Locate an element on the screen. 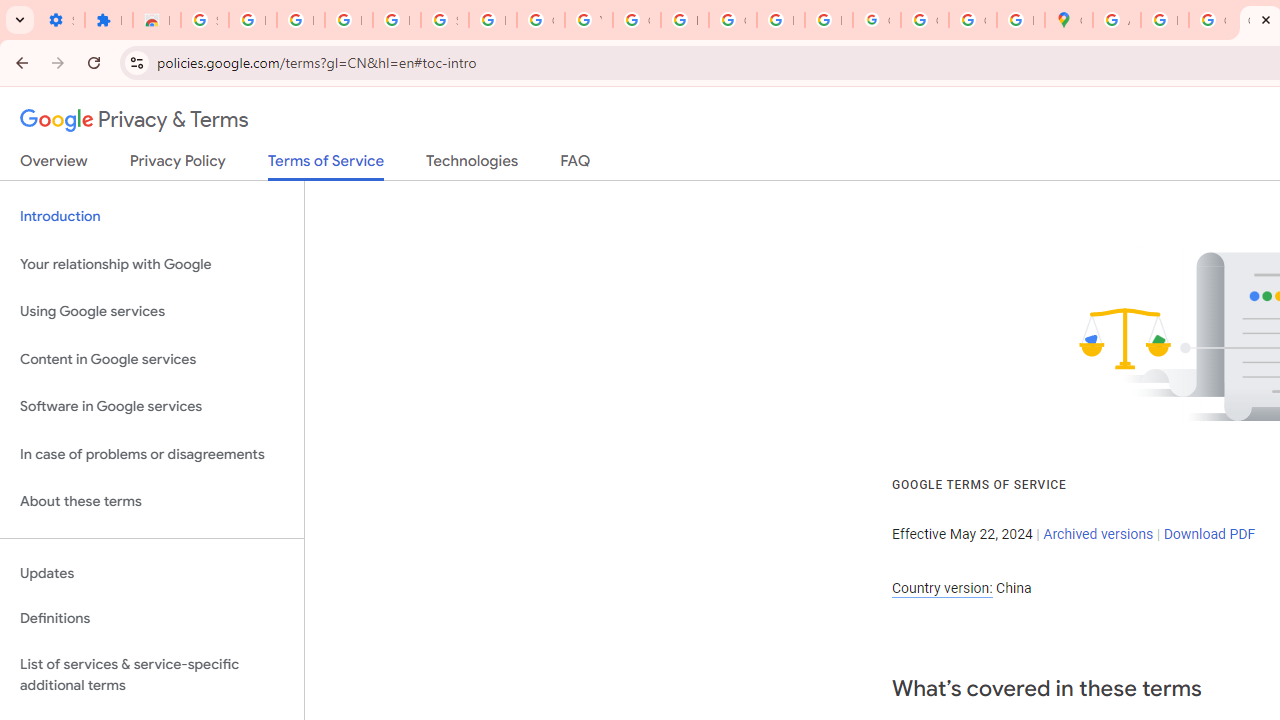  Archived versions is located at coordinates (1098, 533).